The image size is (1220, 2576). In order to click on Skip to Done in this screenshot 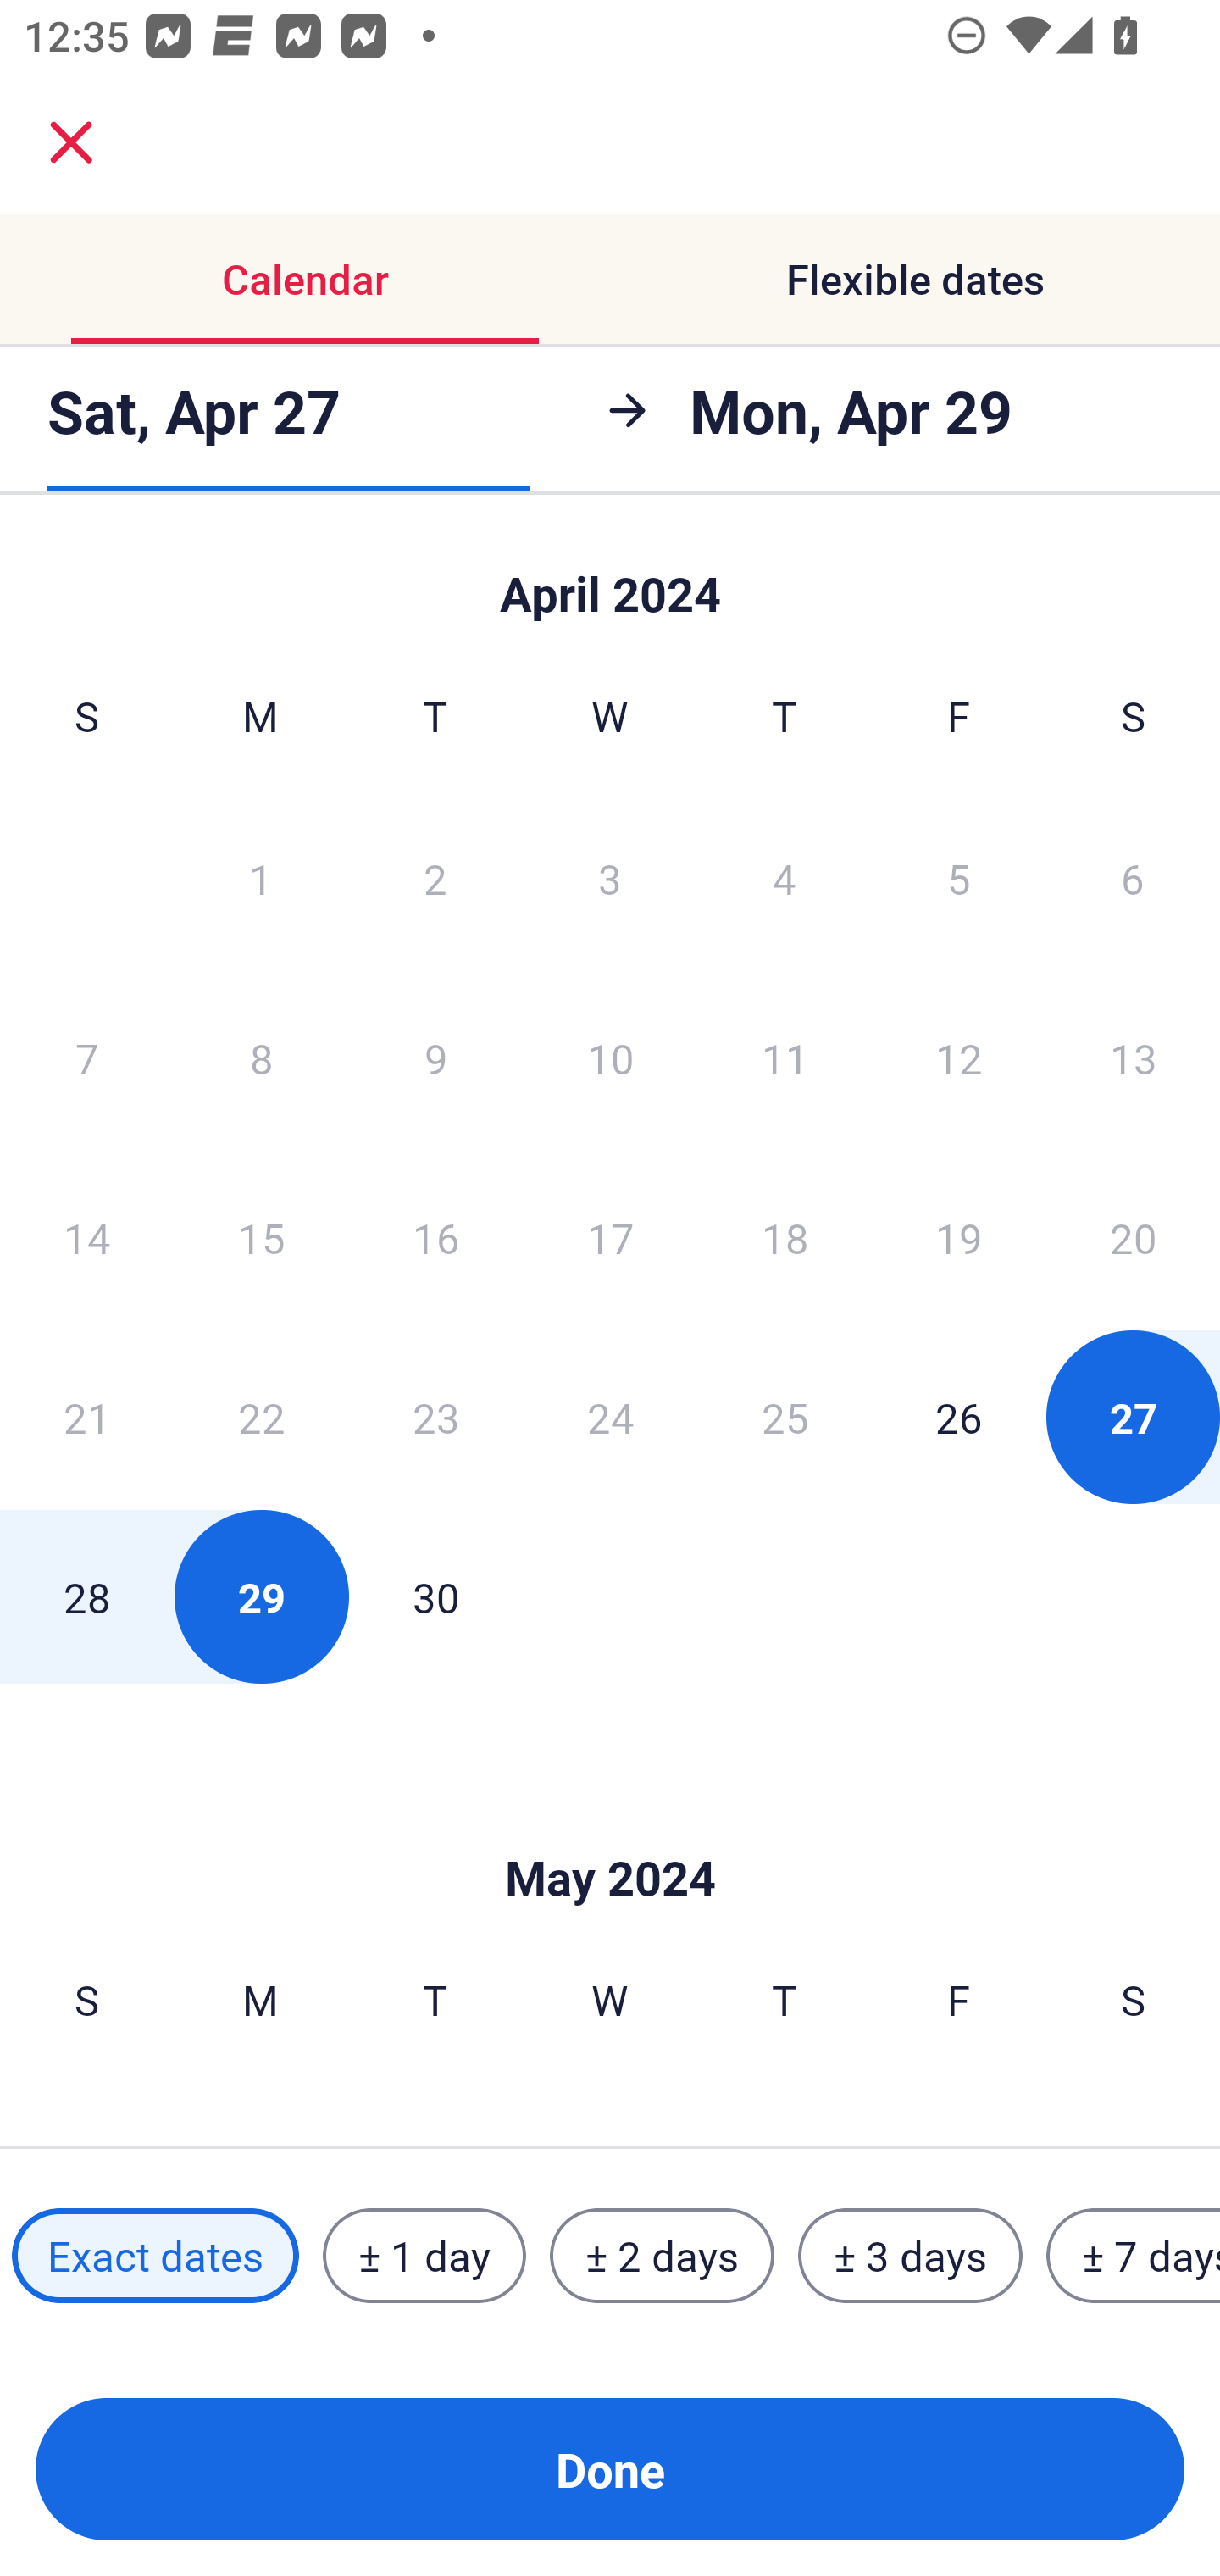, I will do `click(610, 1827)`.